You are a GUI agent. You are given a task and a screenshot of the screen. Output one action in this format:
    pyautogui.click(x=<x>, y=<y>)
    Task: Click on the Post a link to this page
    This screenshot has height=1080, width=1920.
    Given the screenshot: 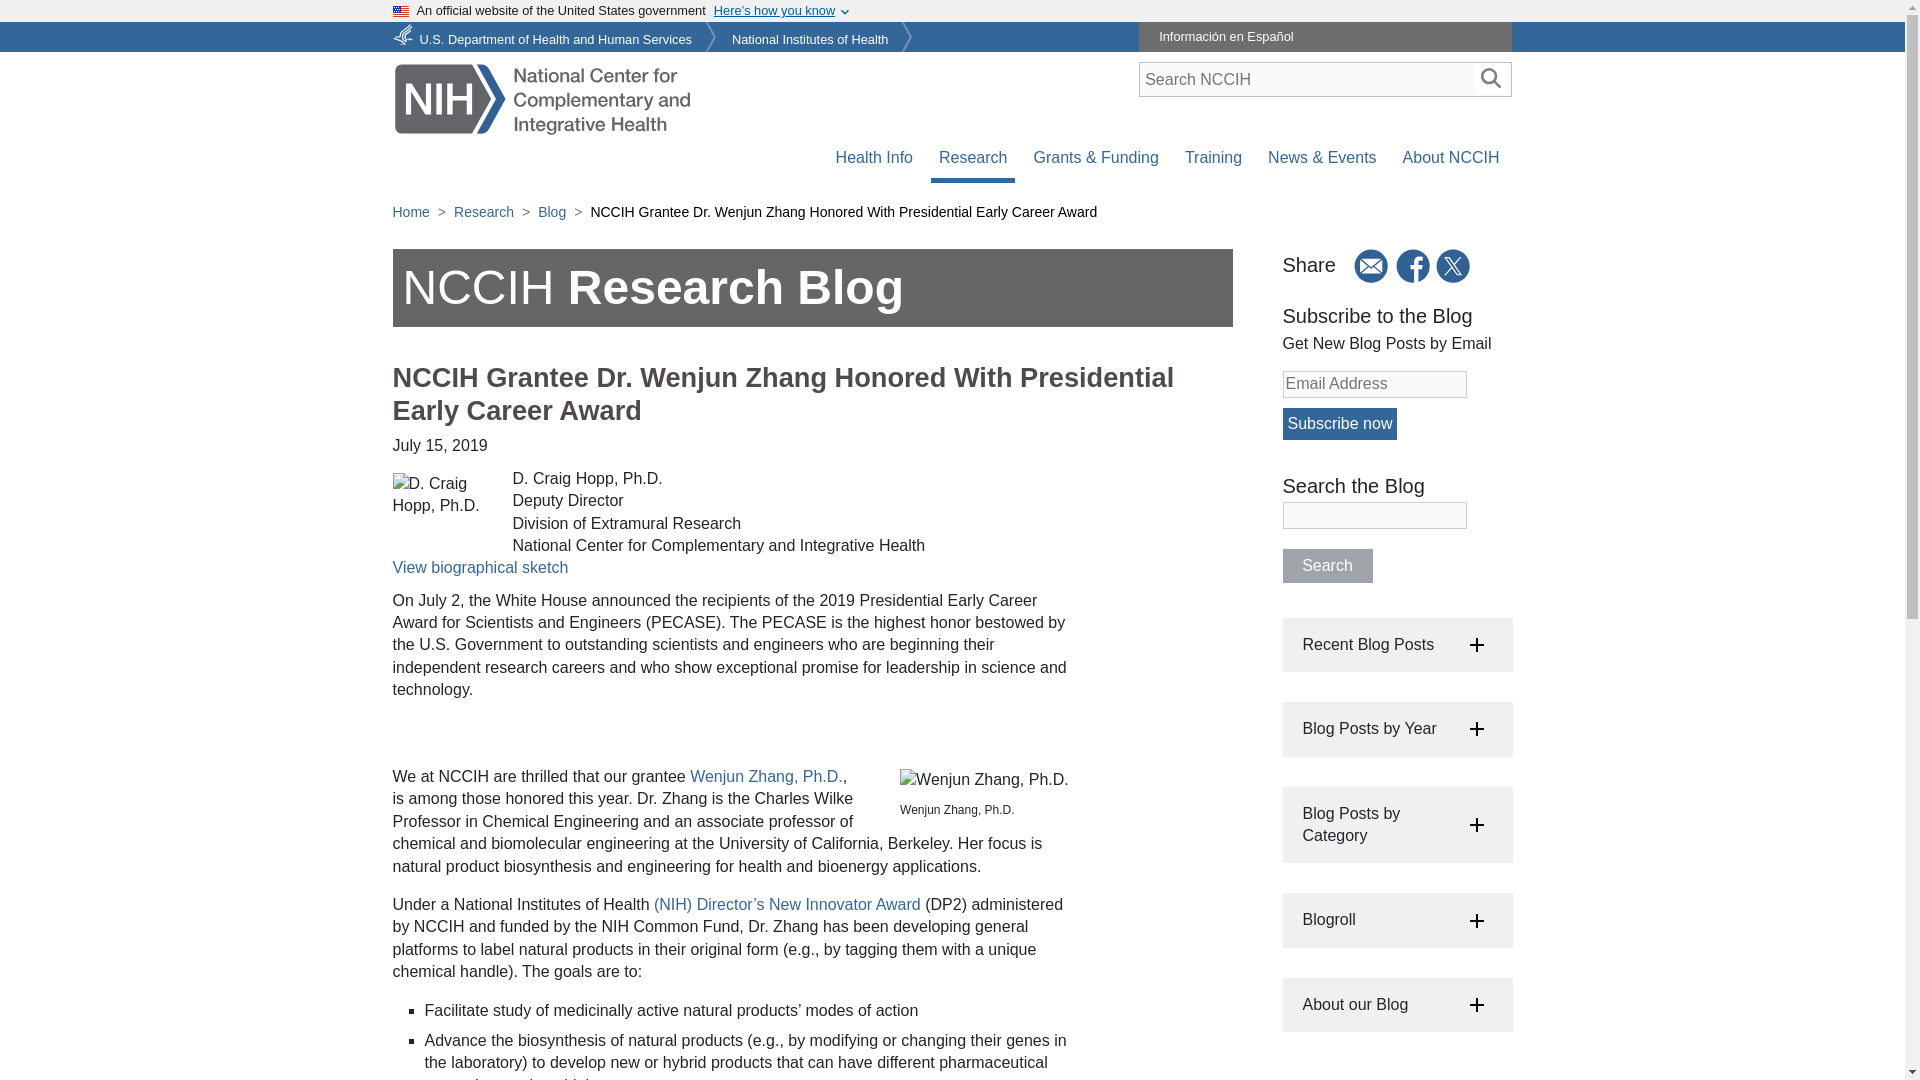 What is the action you would take?
    pyautogui.click(x=1454, y=265)
    